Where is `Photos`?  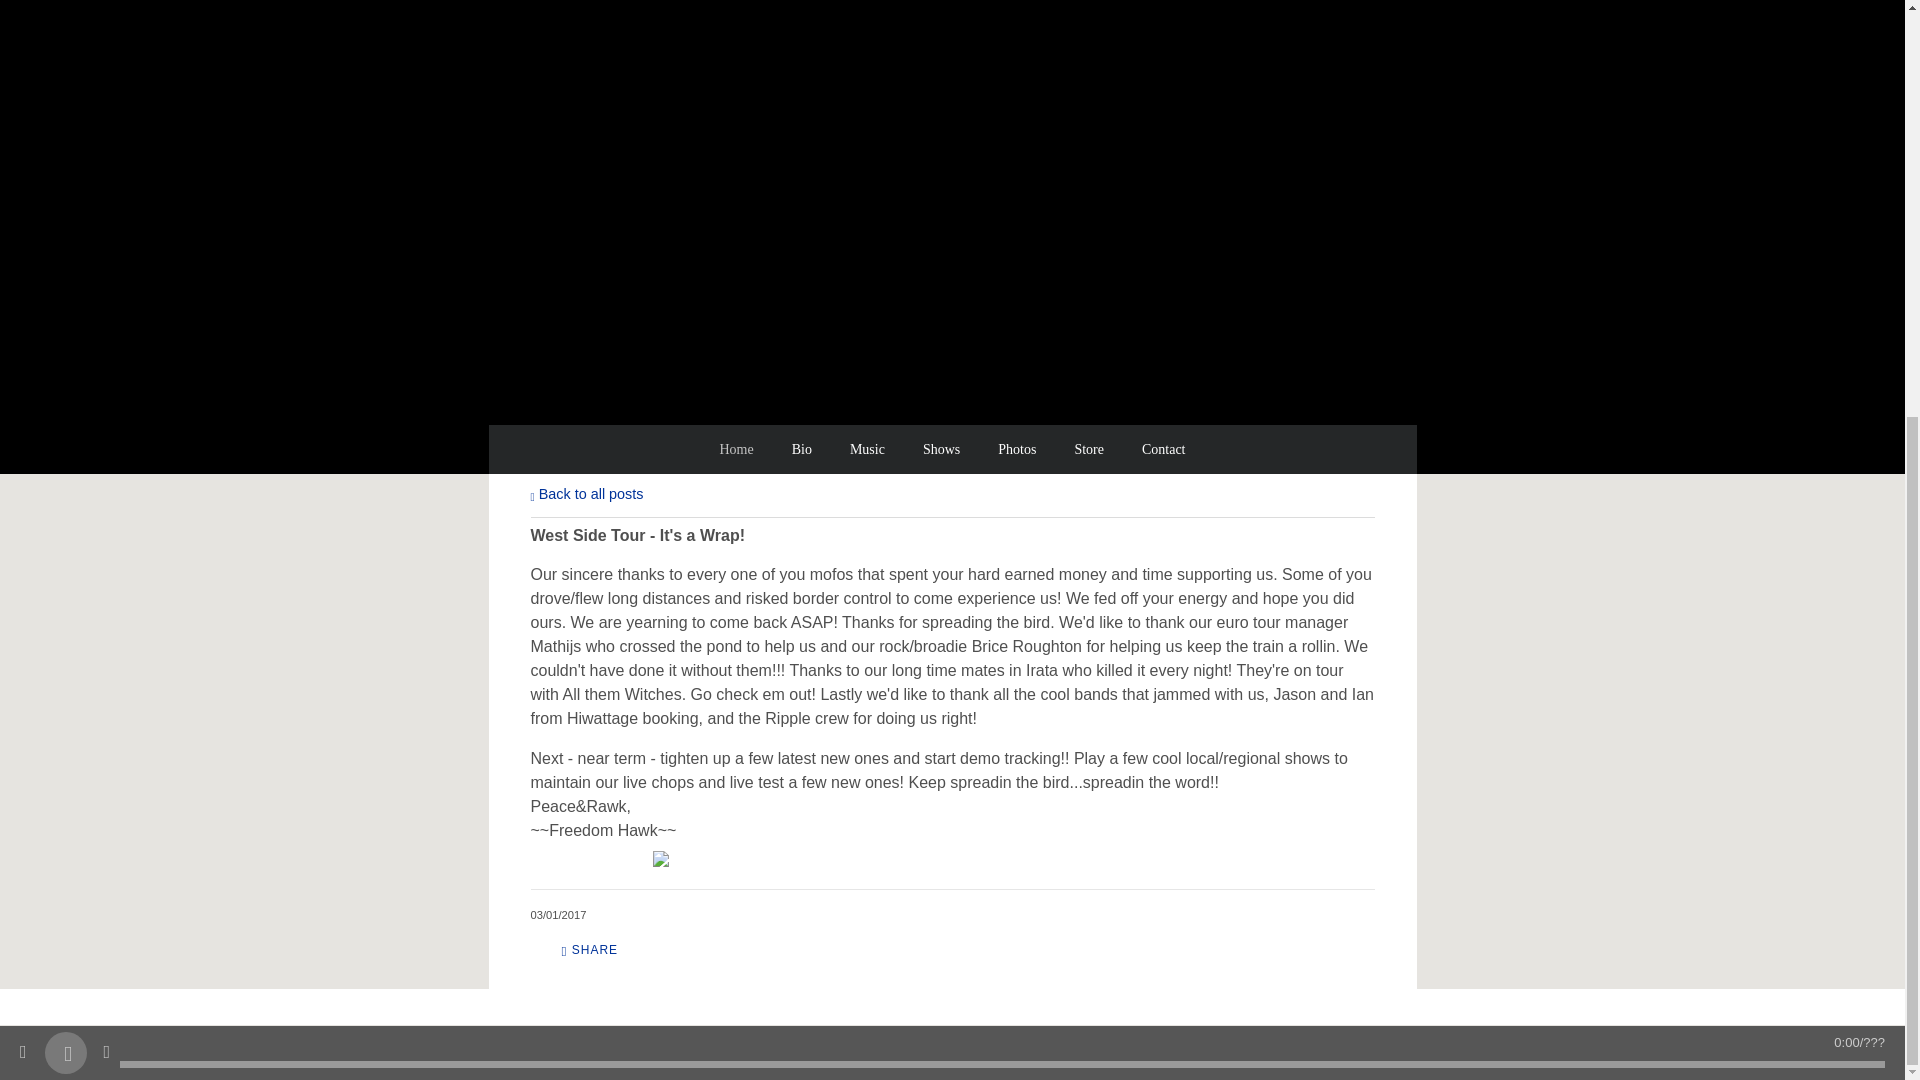
Photos is located at coordinates (1016, 450).